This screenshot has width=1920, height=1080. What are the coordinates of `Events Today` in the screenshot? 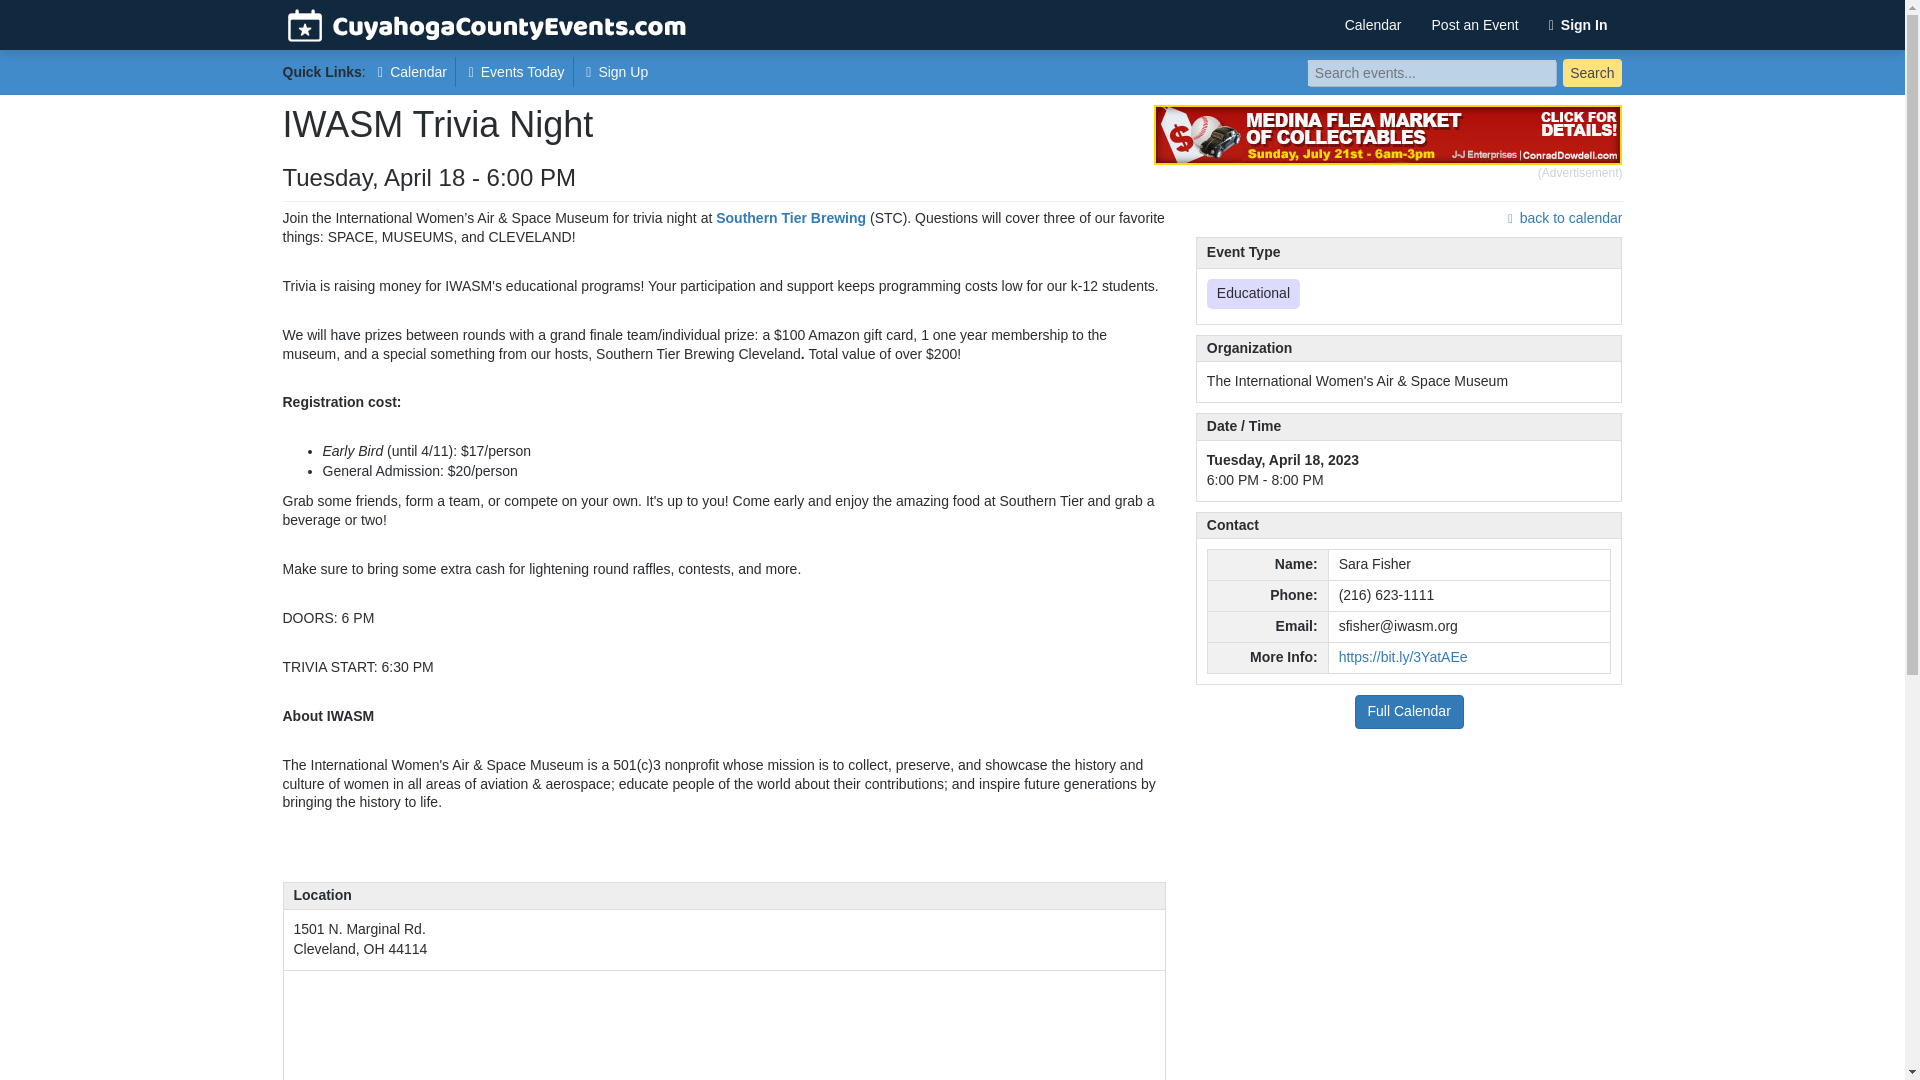 It's located at (517, 72).